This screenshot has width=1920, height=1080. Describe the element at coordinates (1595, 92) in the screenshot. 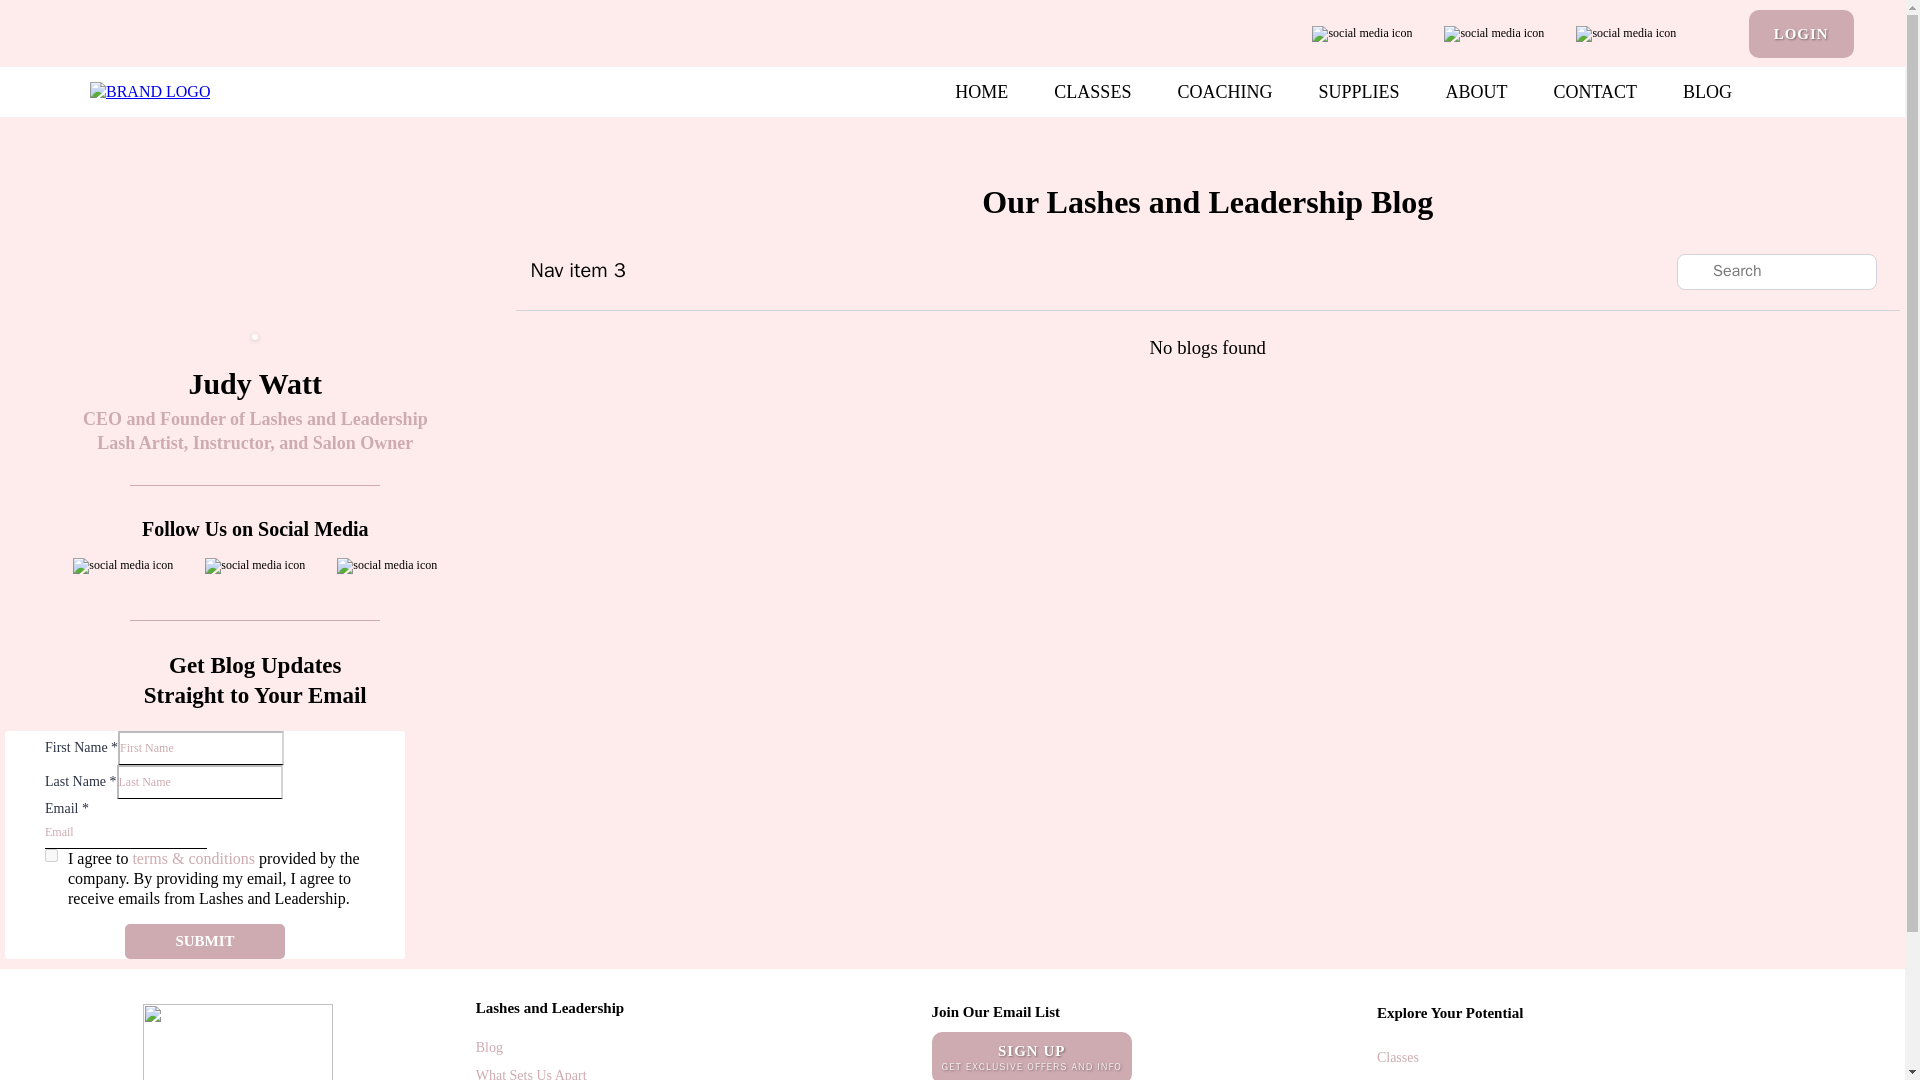

I see `CONTACT` at that location.